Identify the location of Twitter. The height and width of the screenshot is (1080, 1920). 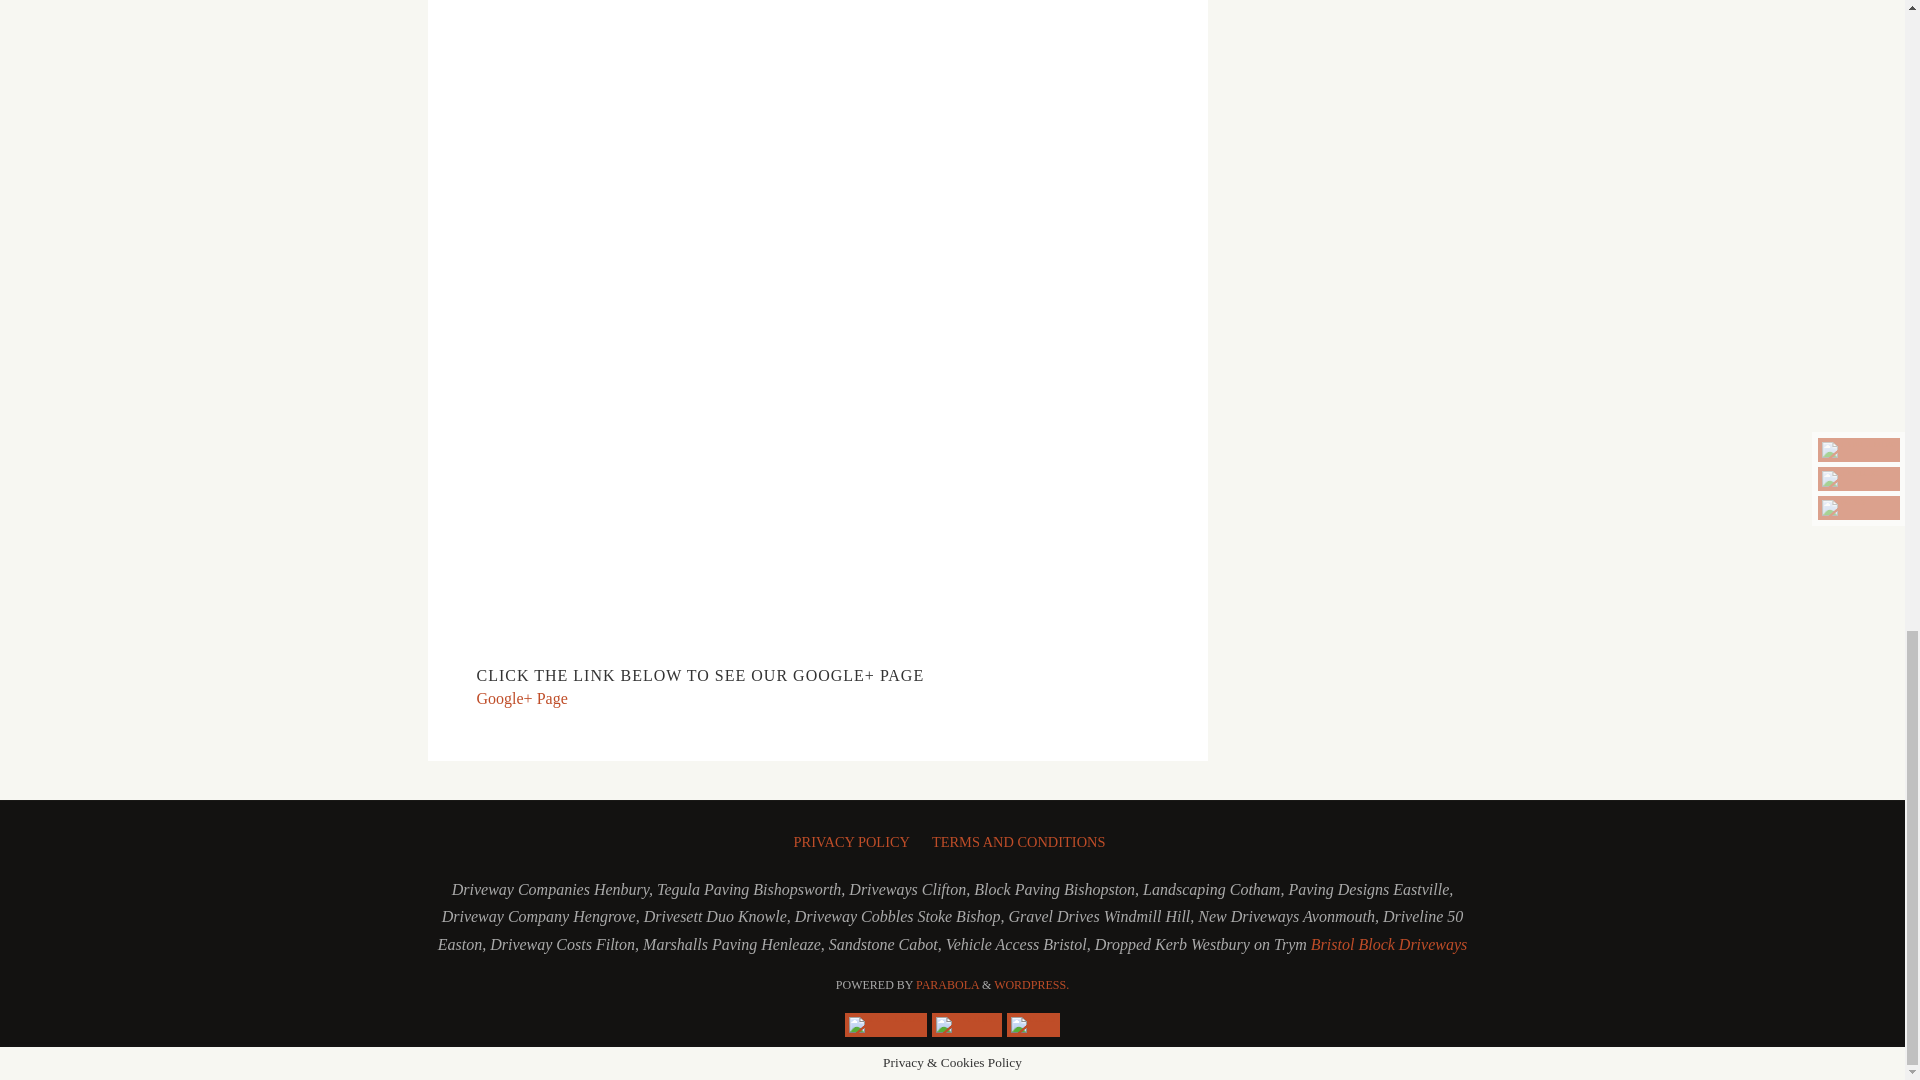
(966, 1024).